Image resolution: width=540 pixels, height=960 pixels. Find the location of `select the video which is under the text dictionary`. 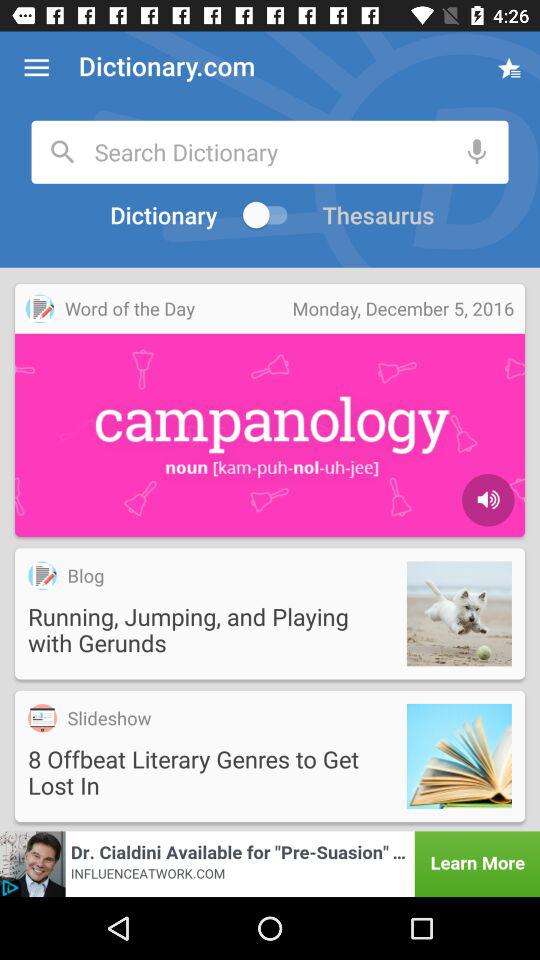

select the video which is under the text dictionary is located at coordinates (270, 410).